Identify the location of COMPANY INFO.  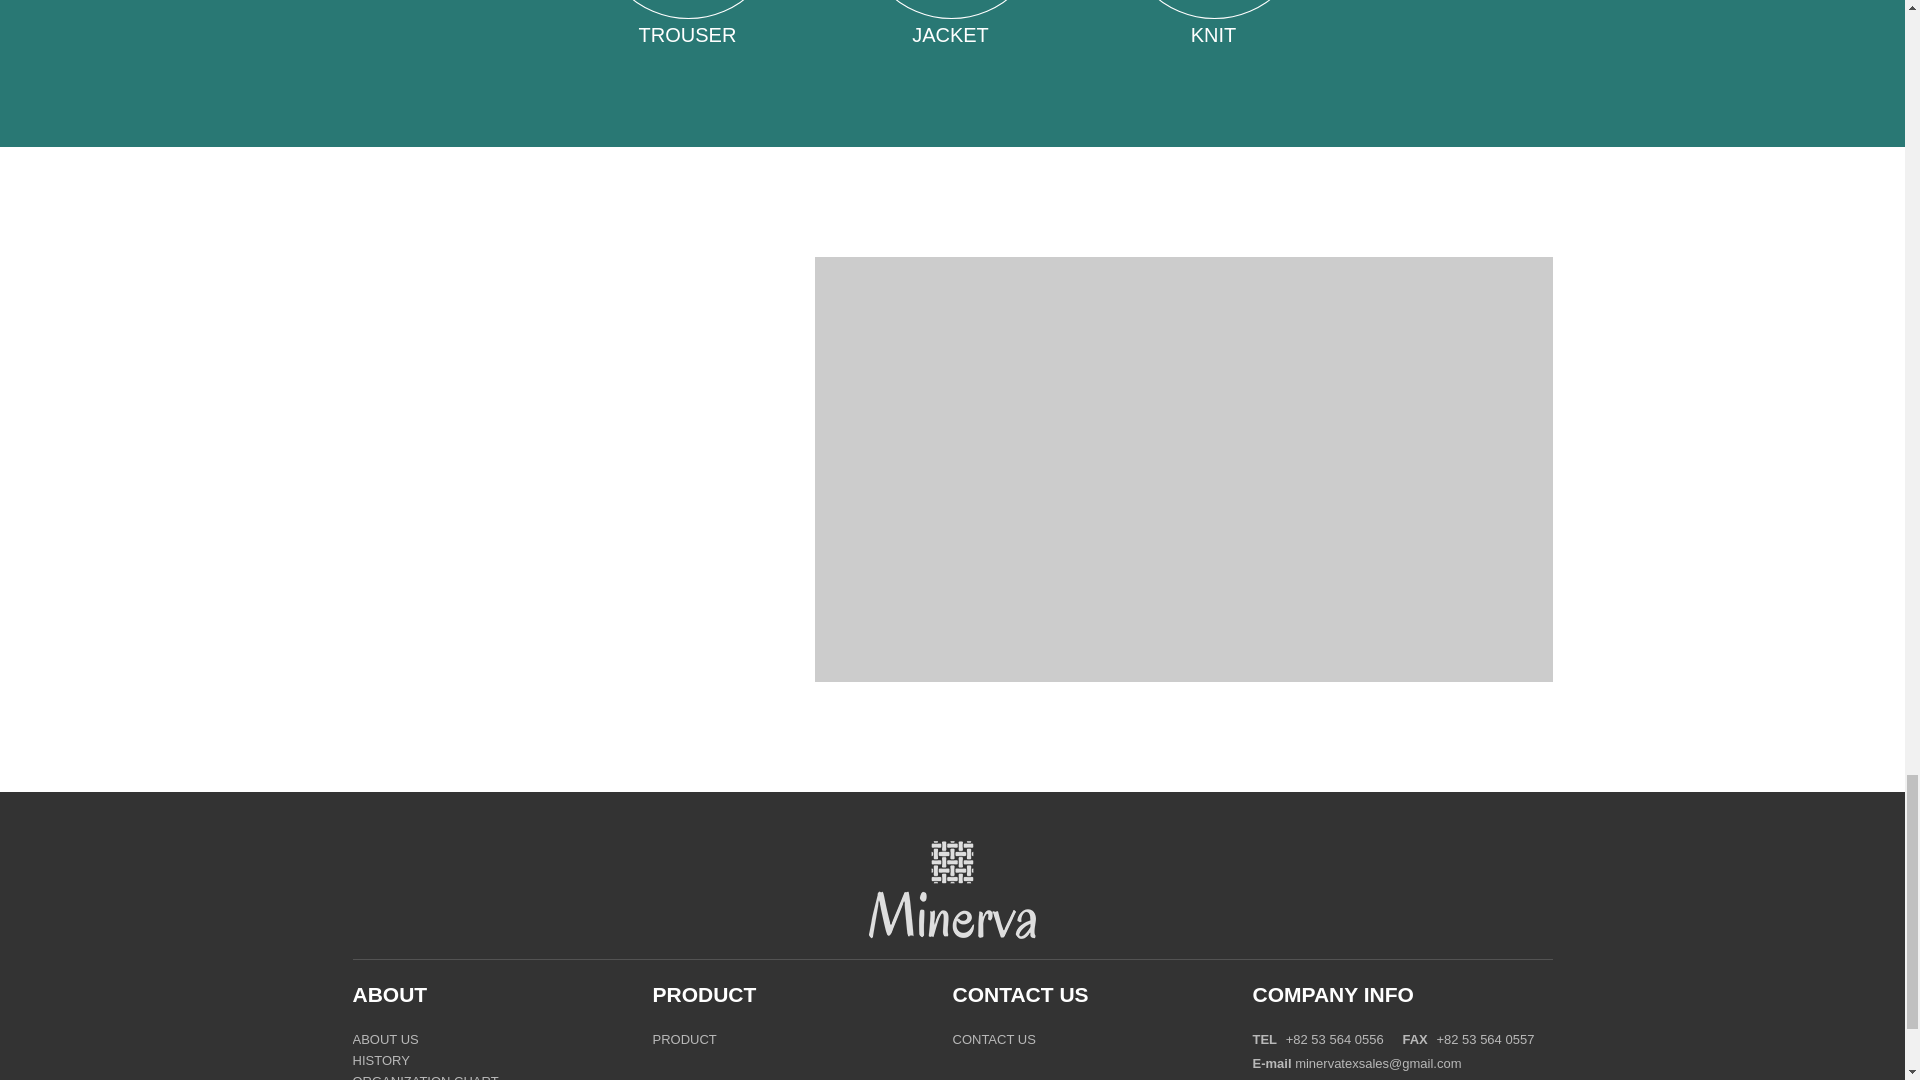
(1332, 994).